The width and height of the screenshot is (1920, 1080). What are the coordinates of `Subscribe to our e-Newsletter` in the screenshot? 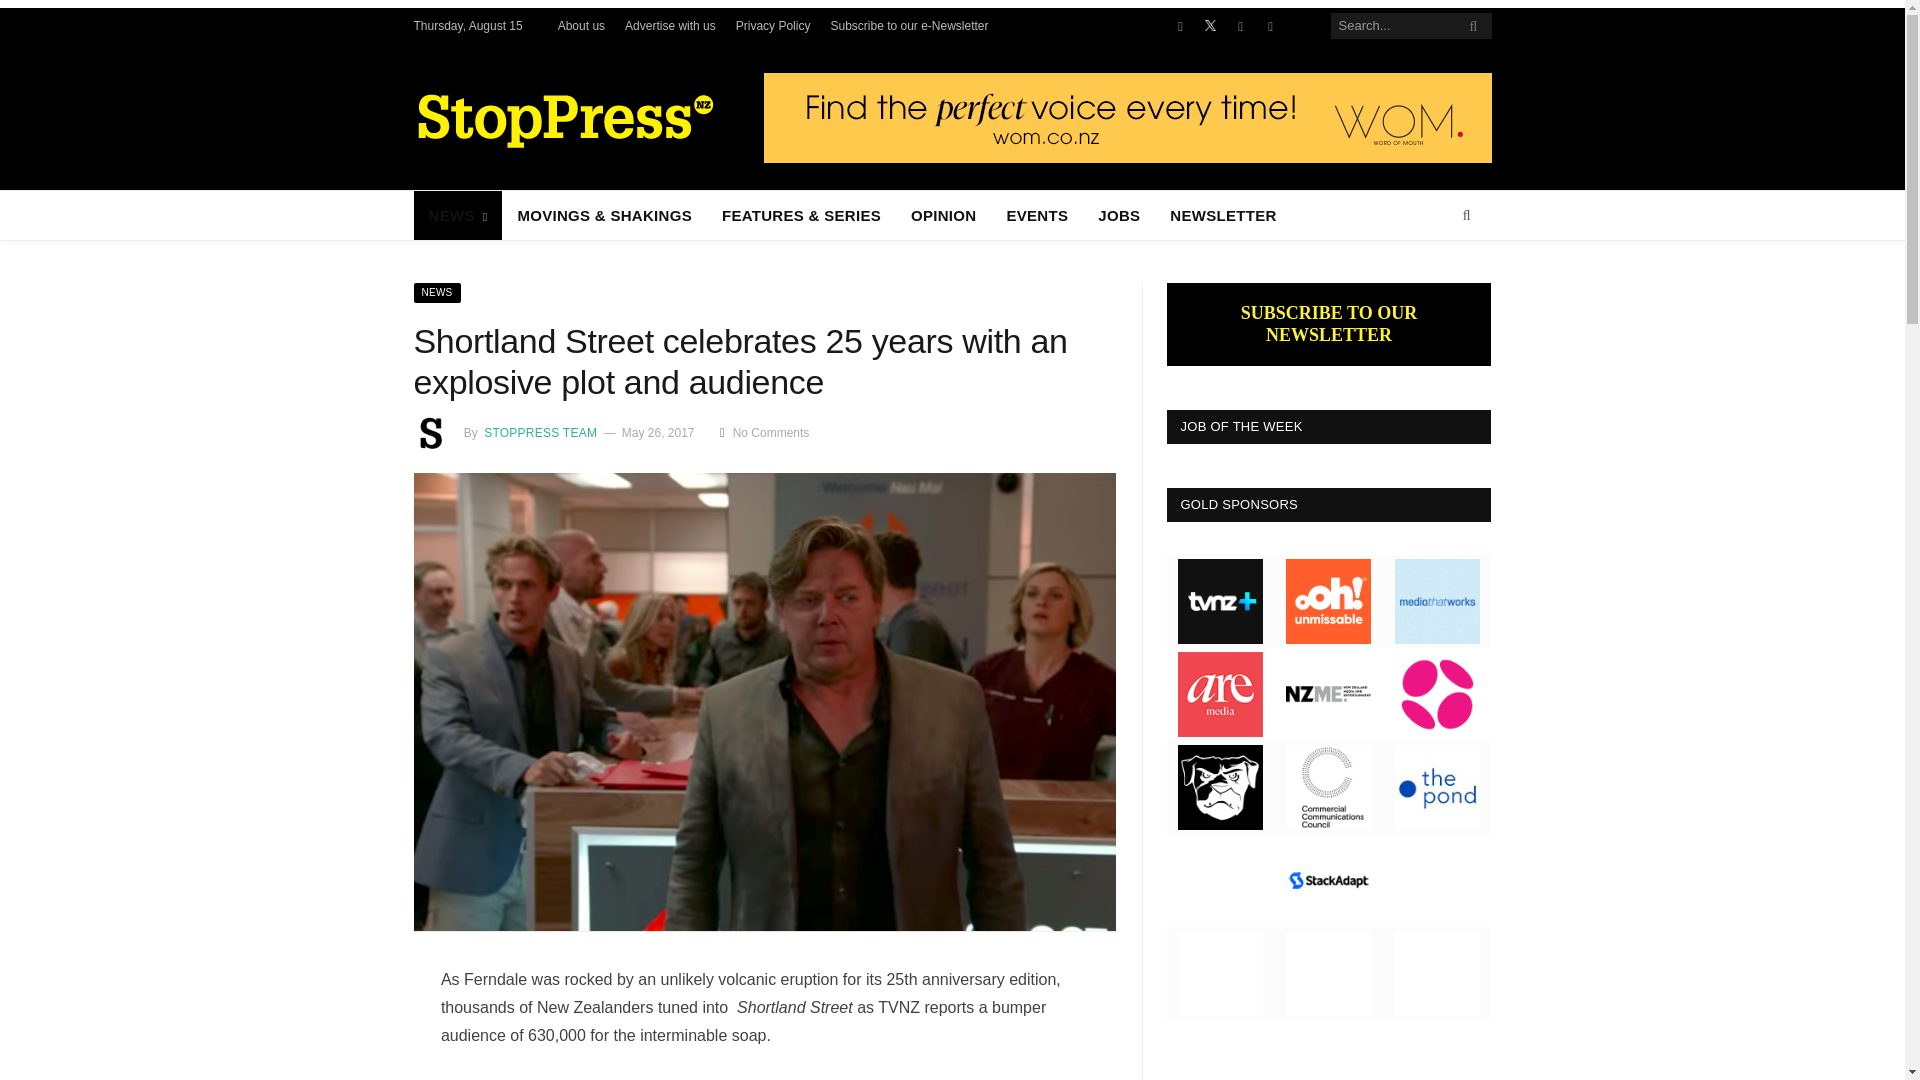 It's located at (908, 26).